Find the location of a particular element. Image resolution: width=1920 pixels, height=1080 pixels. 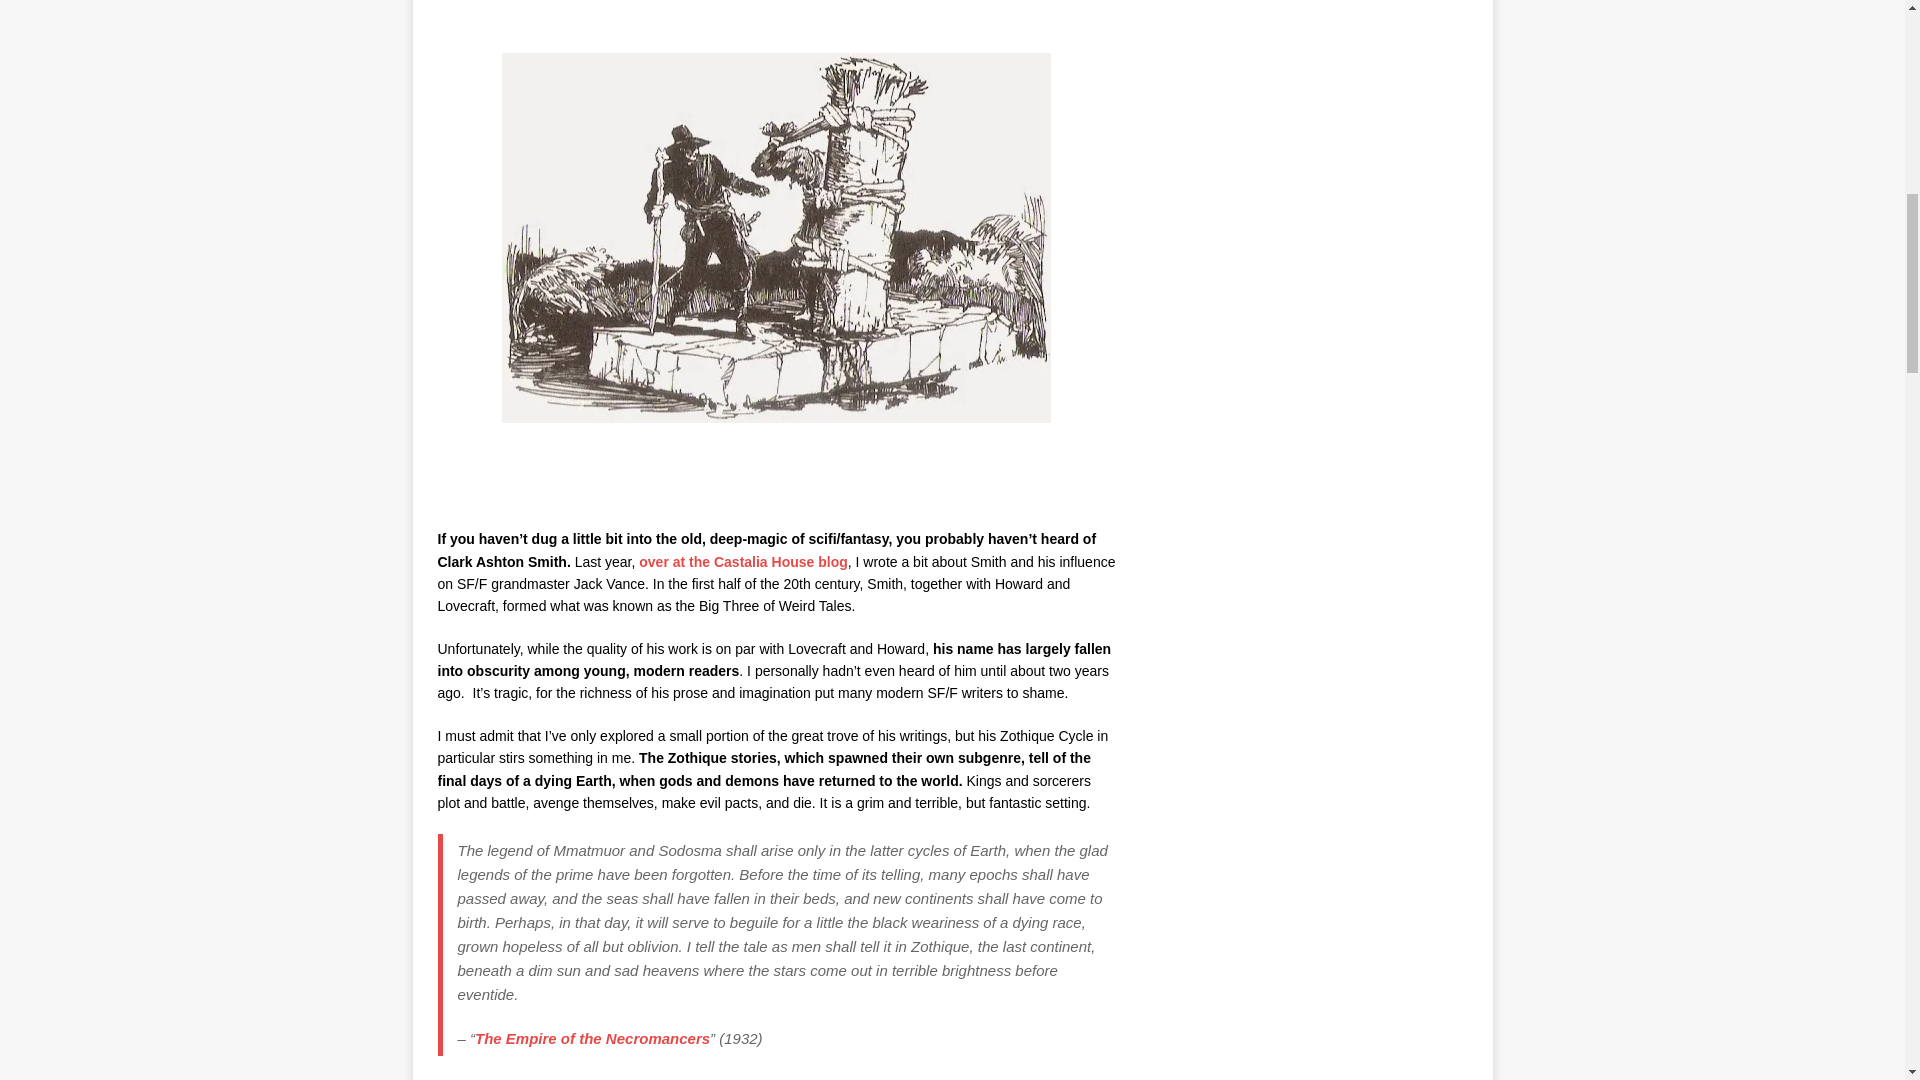

The Empire of the Necromancers is located at coordinates (592, 1038).